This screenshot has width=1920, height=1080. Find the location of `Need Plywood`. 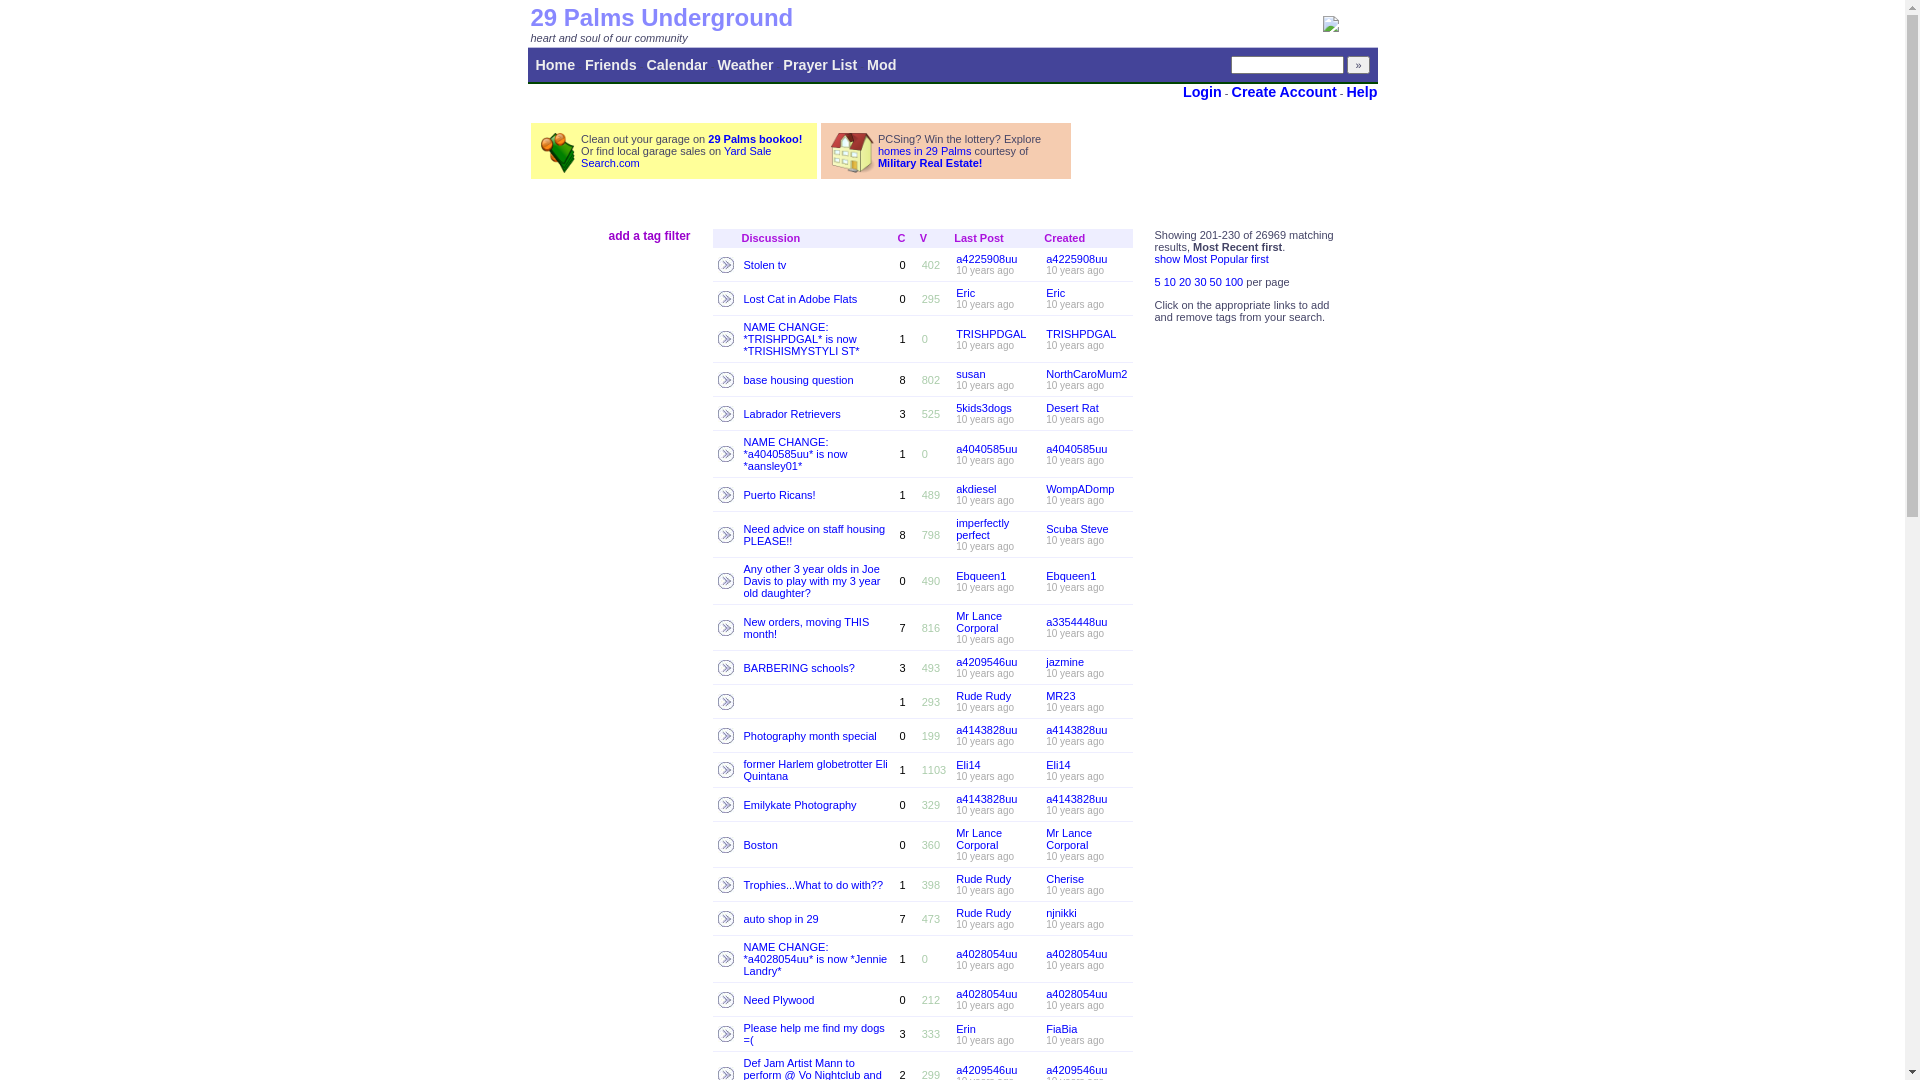

Need Plywood is located at coordinates (780, 1000).